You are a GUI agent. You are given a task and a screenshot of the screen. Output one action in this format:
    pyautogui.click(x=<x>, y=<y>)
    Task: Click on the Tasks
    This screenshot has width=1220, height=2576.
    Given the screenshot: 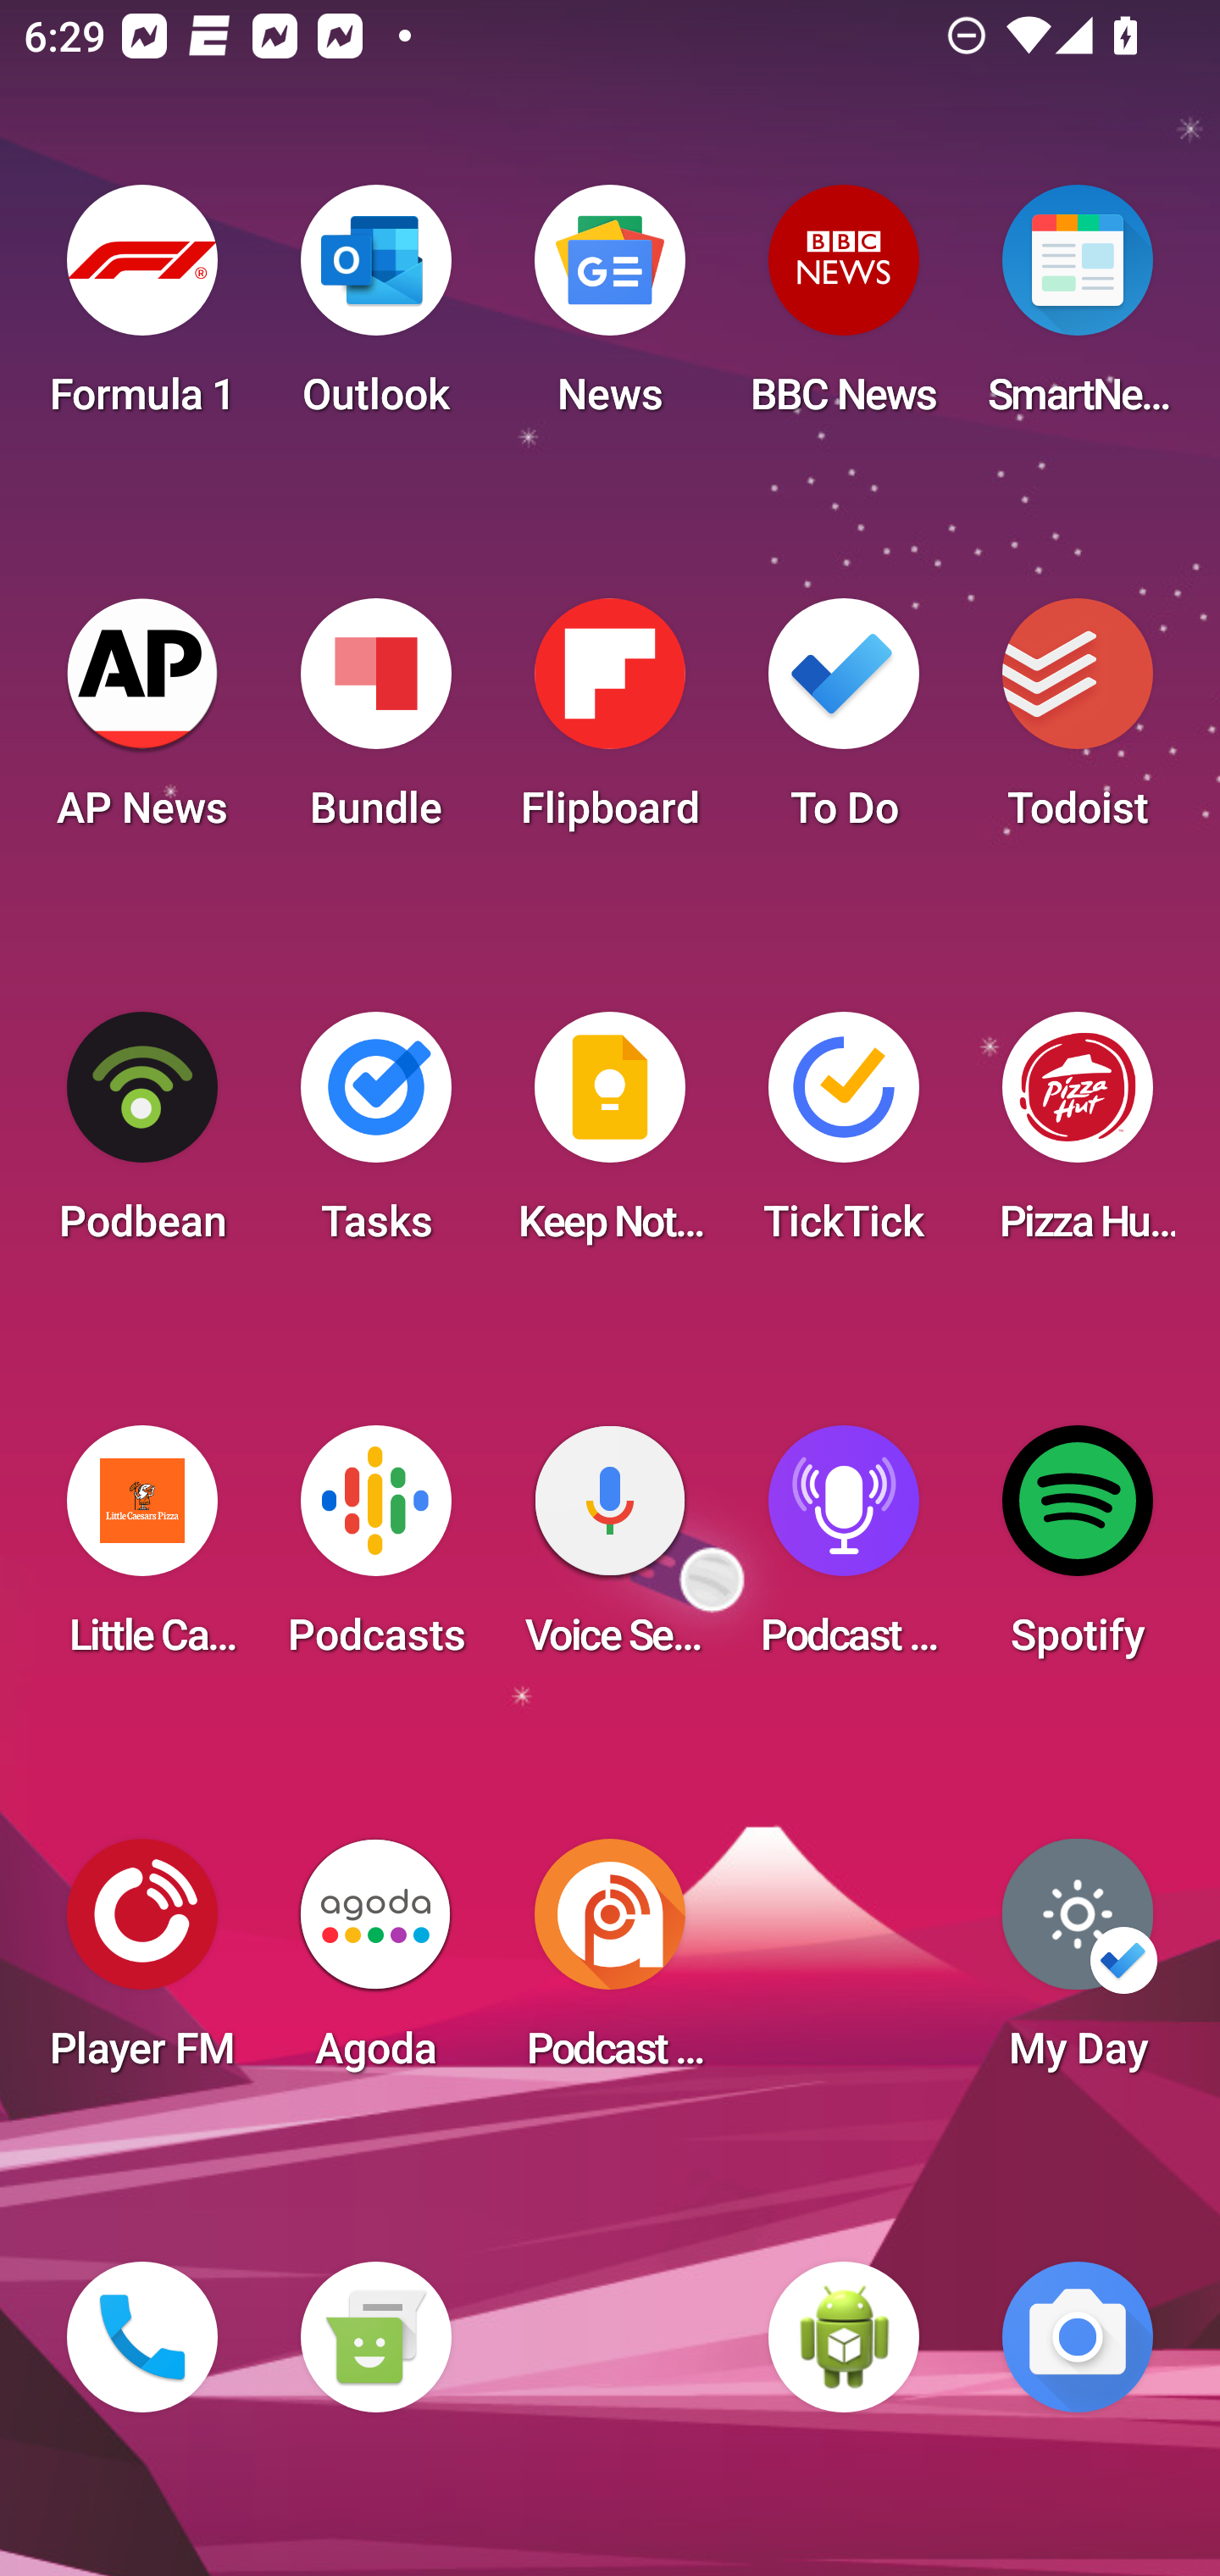 What is the action you would take?
    pyautogui.click(x=375, y=1137)
    